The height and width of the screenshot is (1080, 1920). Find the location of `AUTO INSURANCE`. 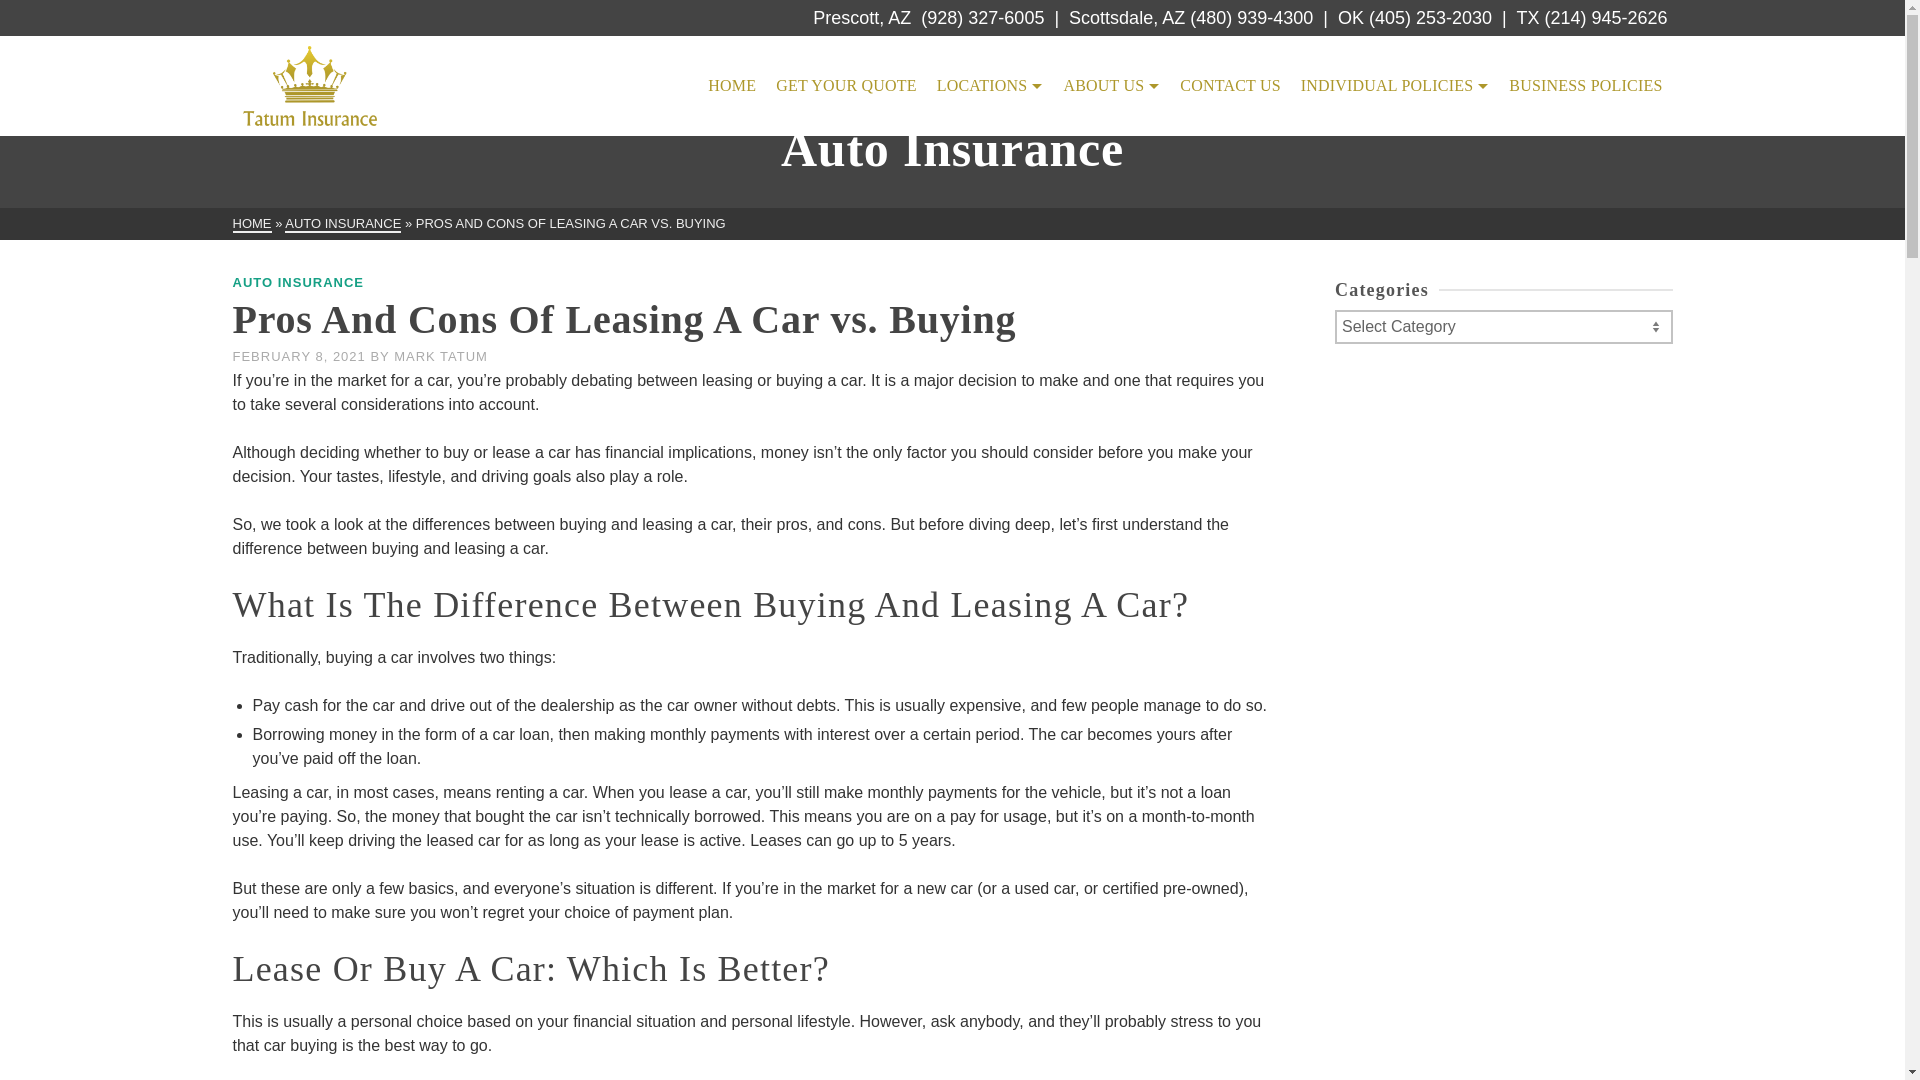

AUTO INSURANCE is located at coordinates (298, 282).